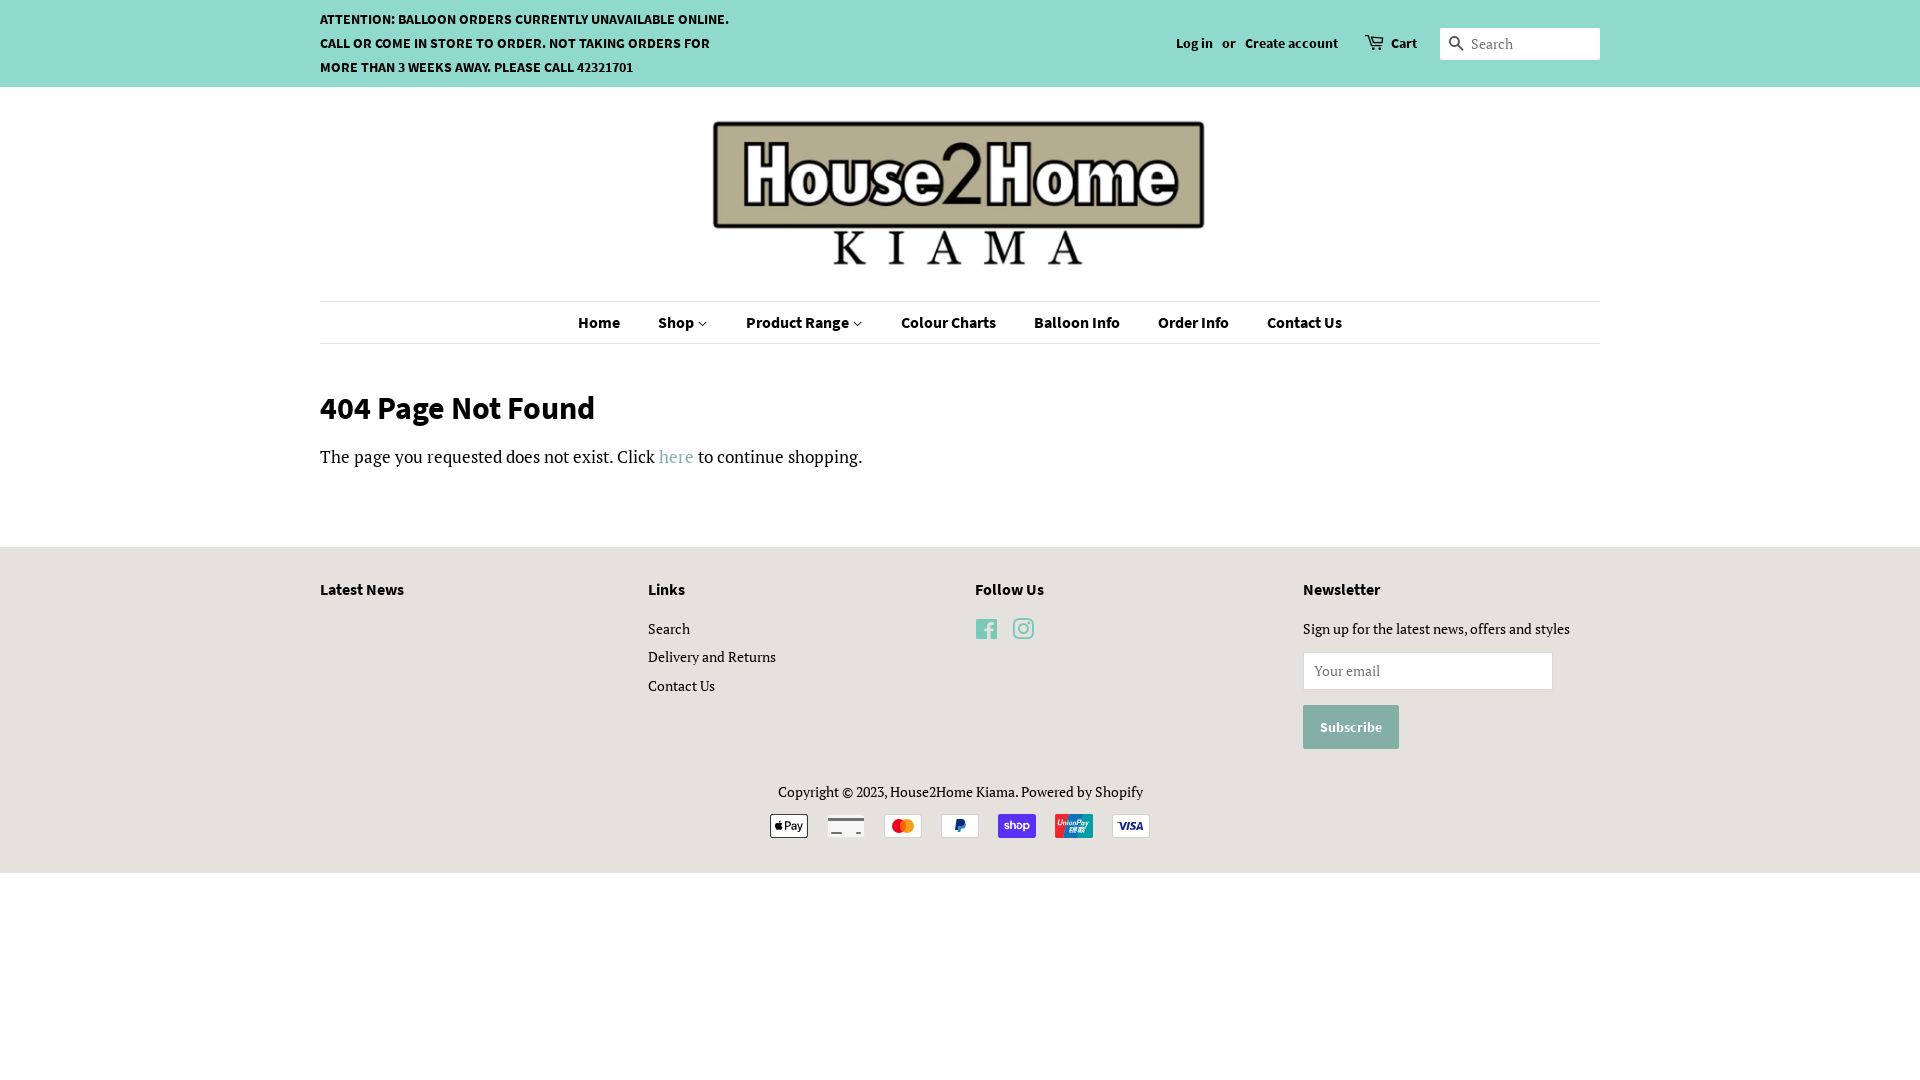 The height and width of the screenshot is (1080, 1920). I want to click on Balloon Info, so click(1080, 322).